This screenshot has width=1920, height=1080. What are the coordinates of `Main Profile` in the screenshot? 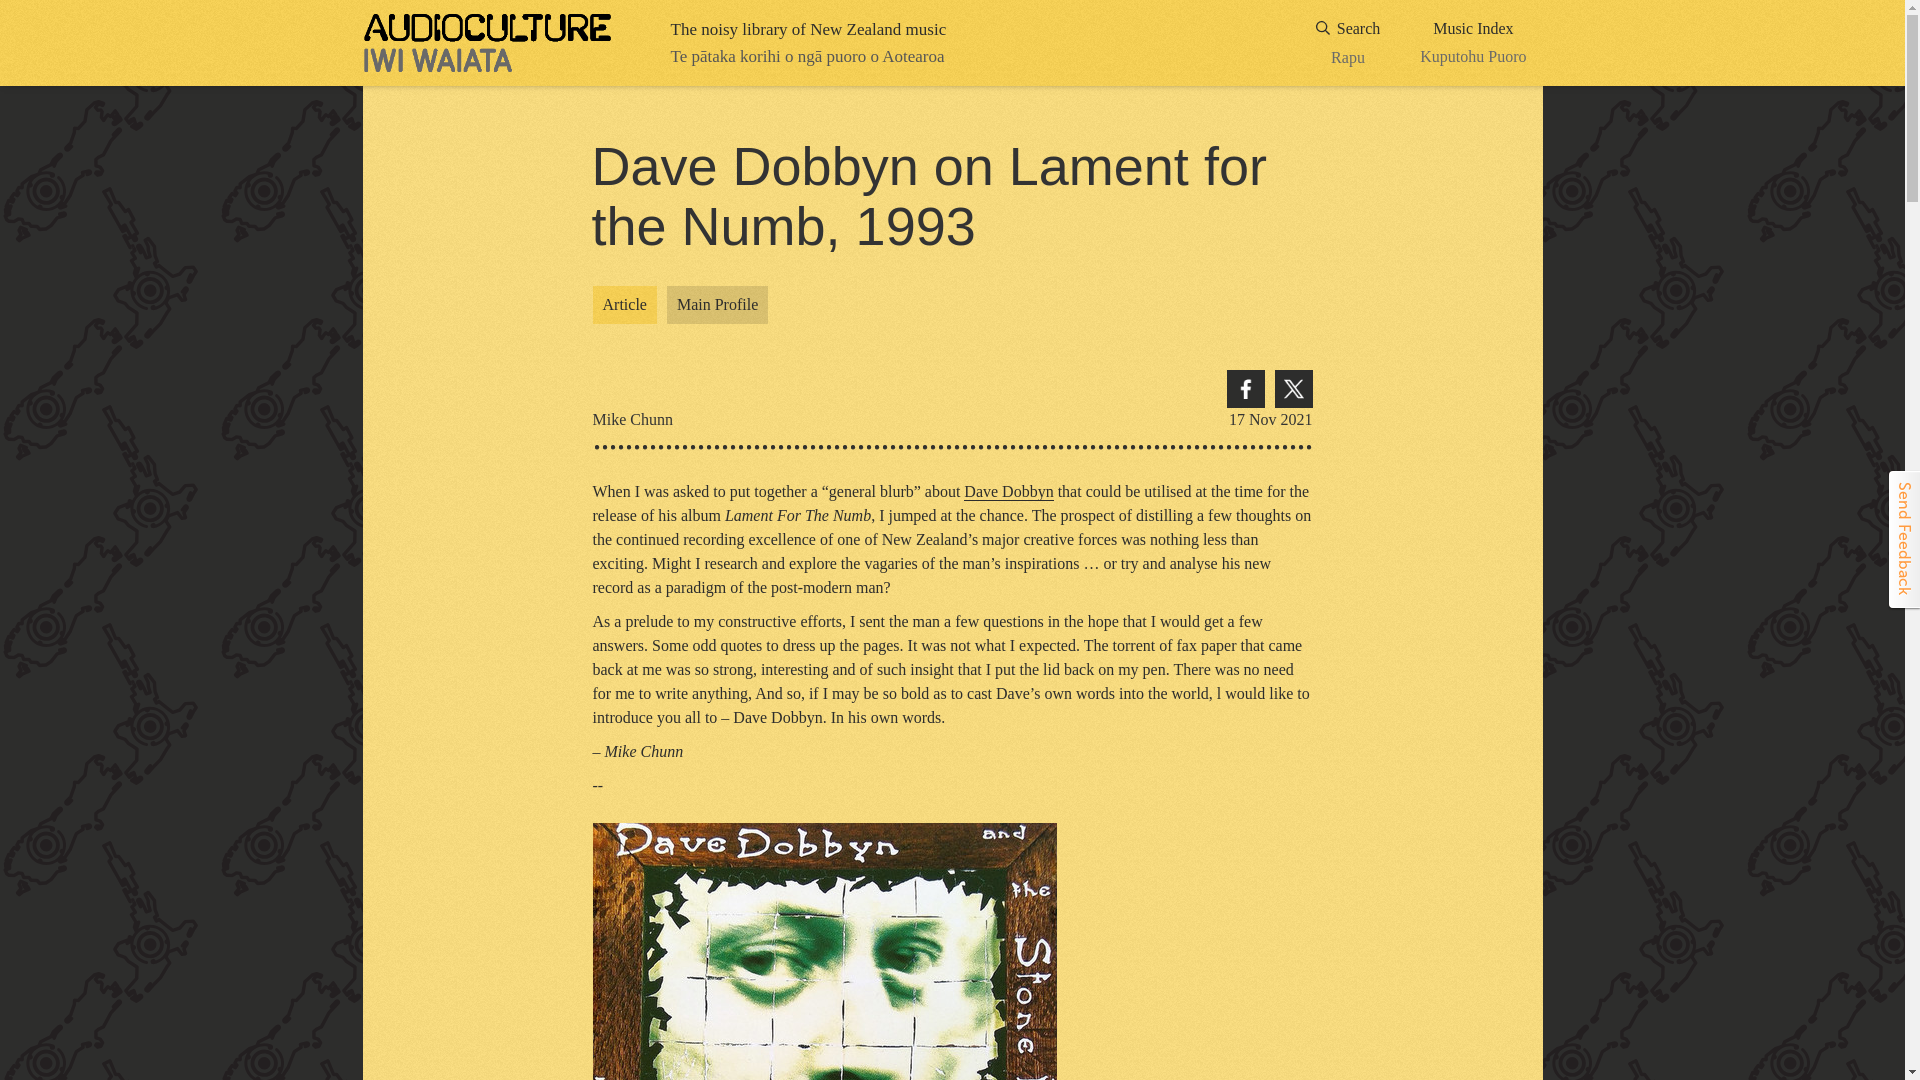 It's located at (1244, 389).